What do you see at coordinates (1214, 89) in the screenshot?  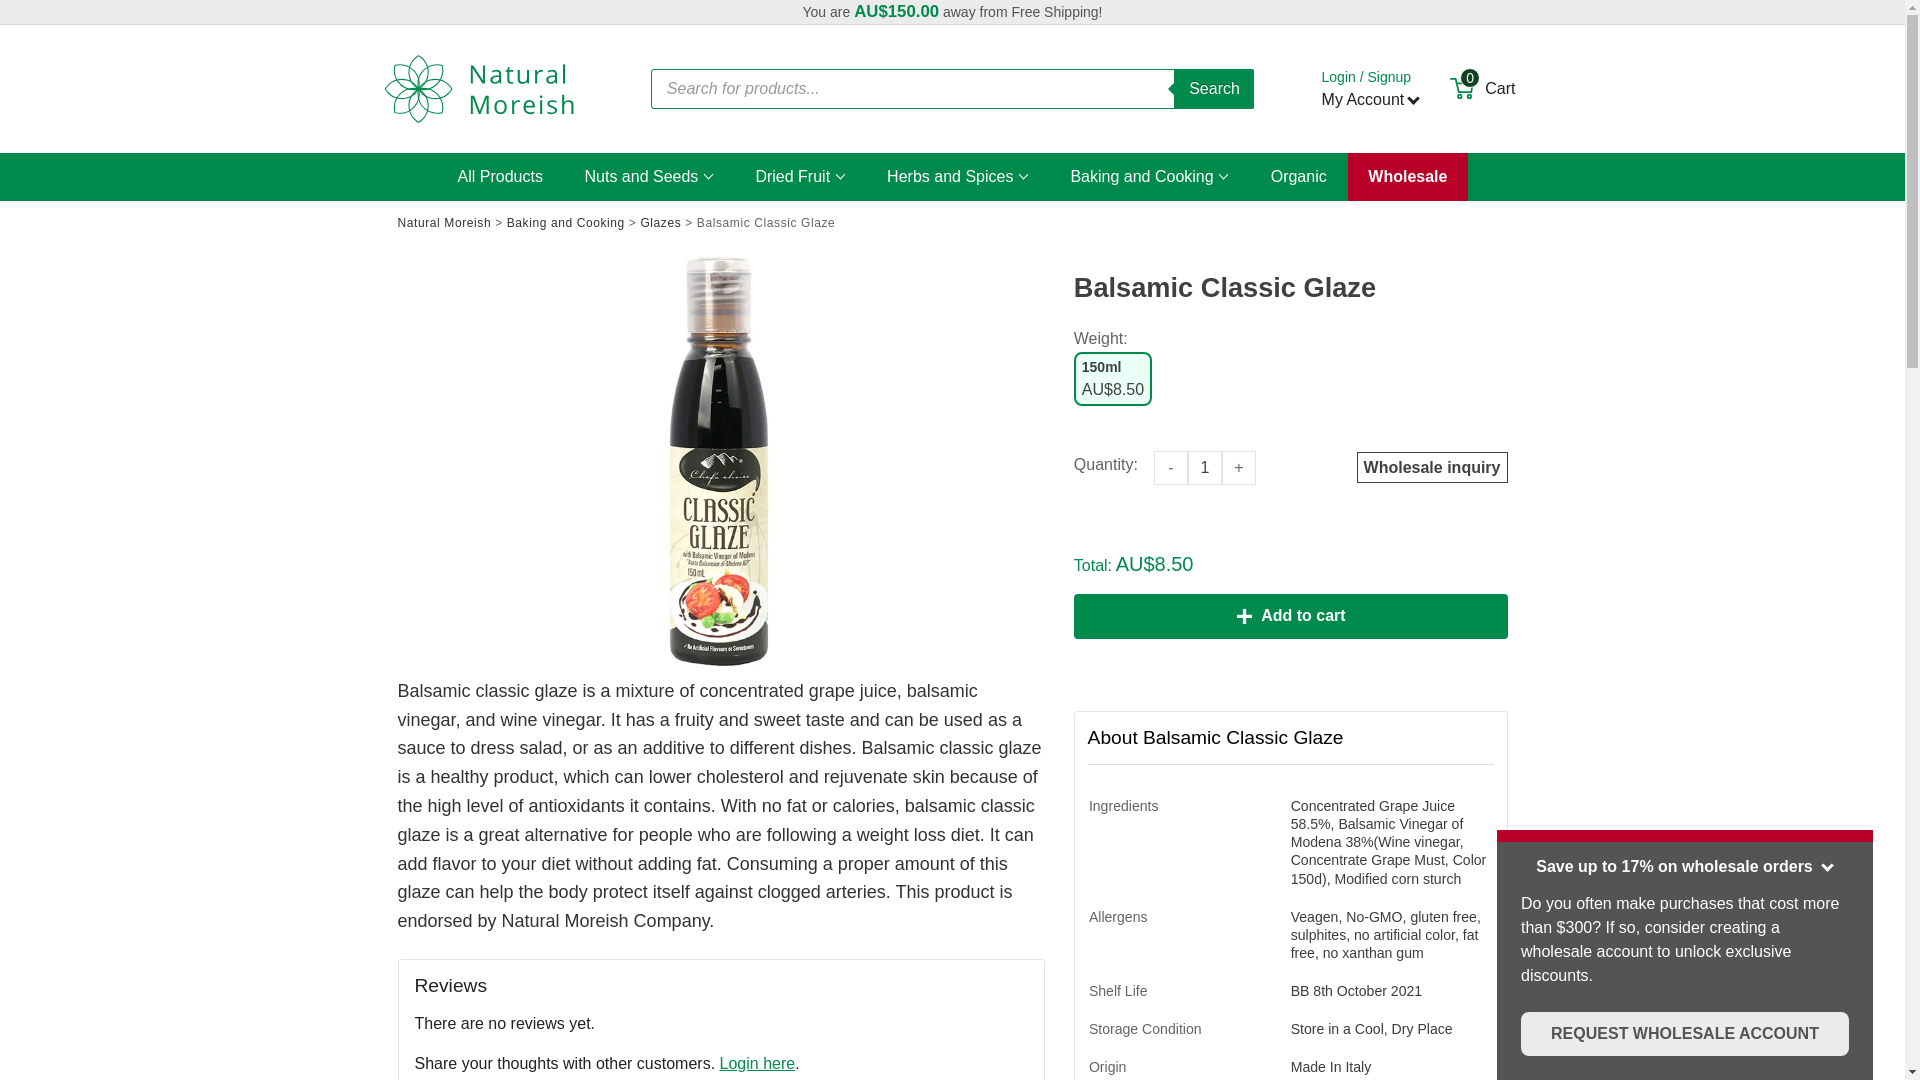 I see `Search` at bounding box center [1214, 89].